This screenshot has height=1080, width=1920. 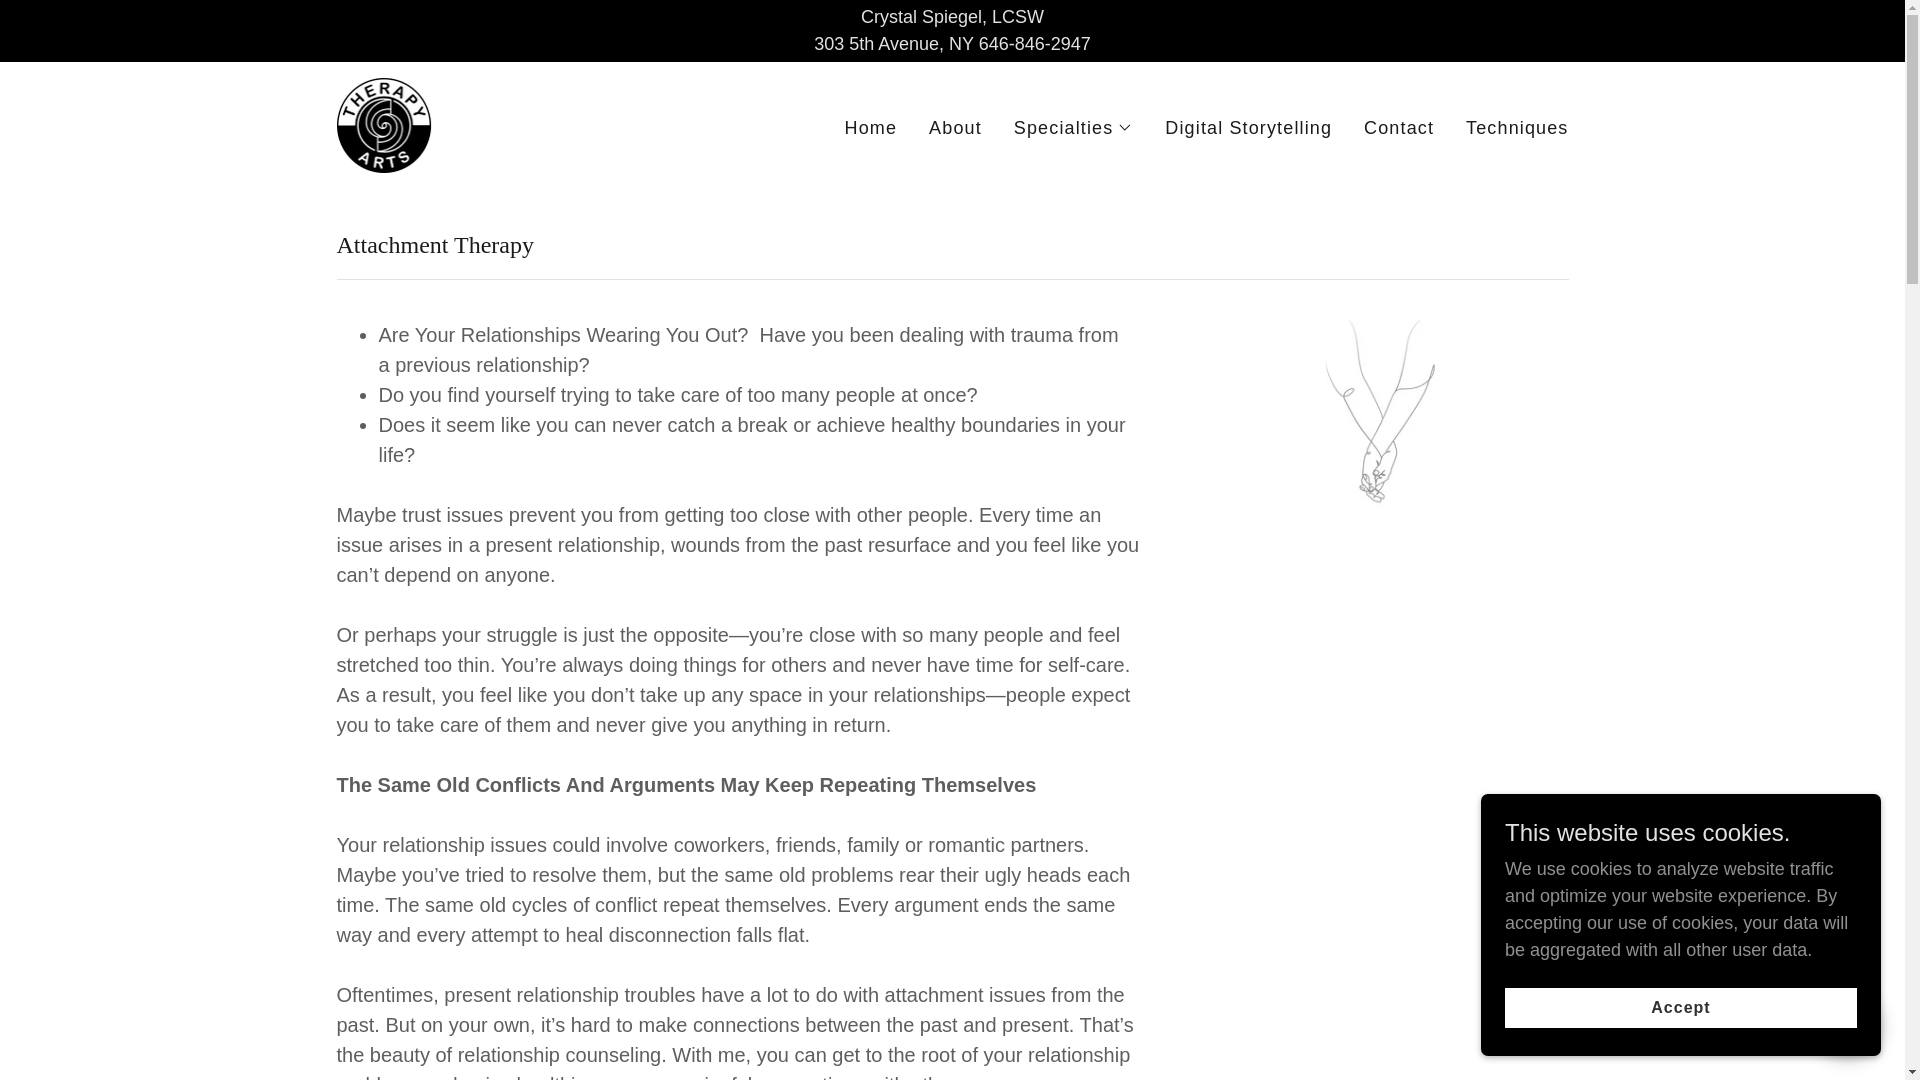 What do you see at coordinates (956, 128) in the screenshot?
I see `About` at bounding box center [956, 128].